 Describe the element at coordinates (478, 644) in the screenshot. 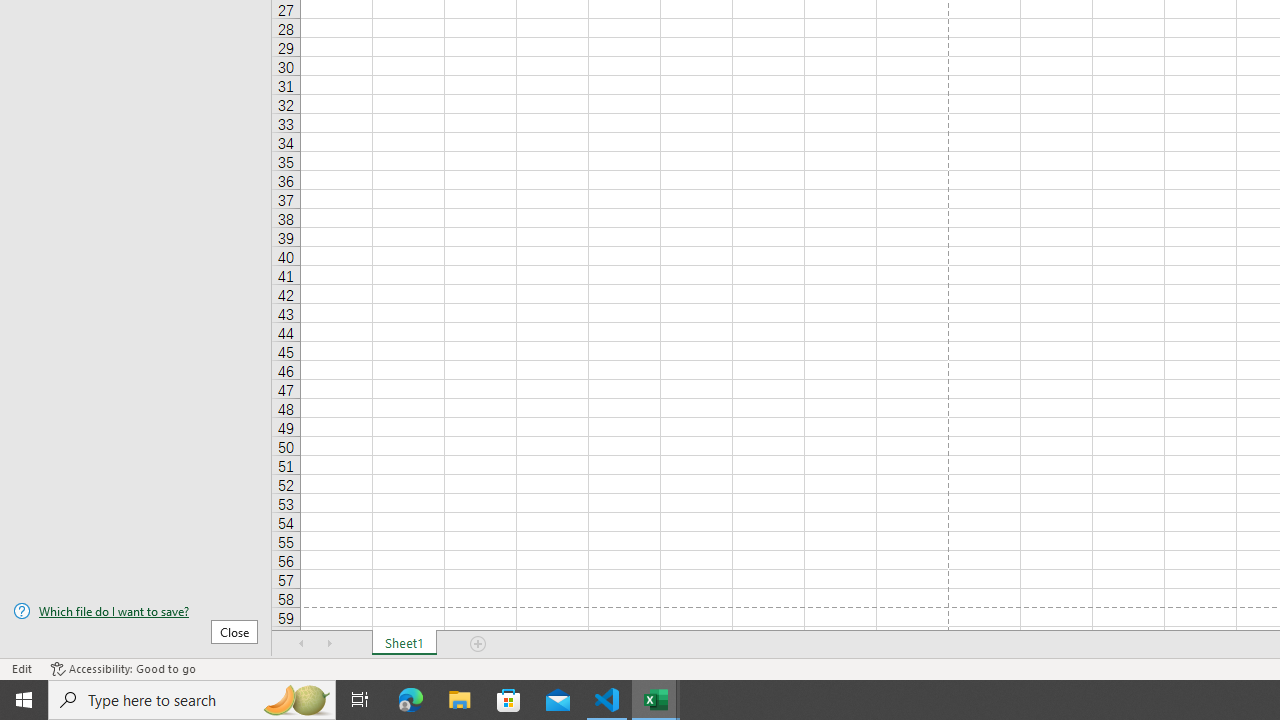

I see `Add Sheet` at that location.